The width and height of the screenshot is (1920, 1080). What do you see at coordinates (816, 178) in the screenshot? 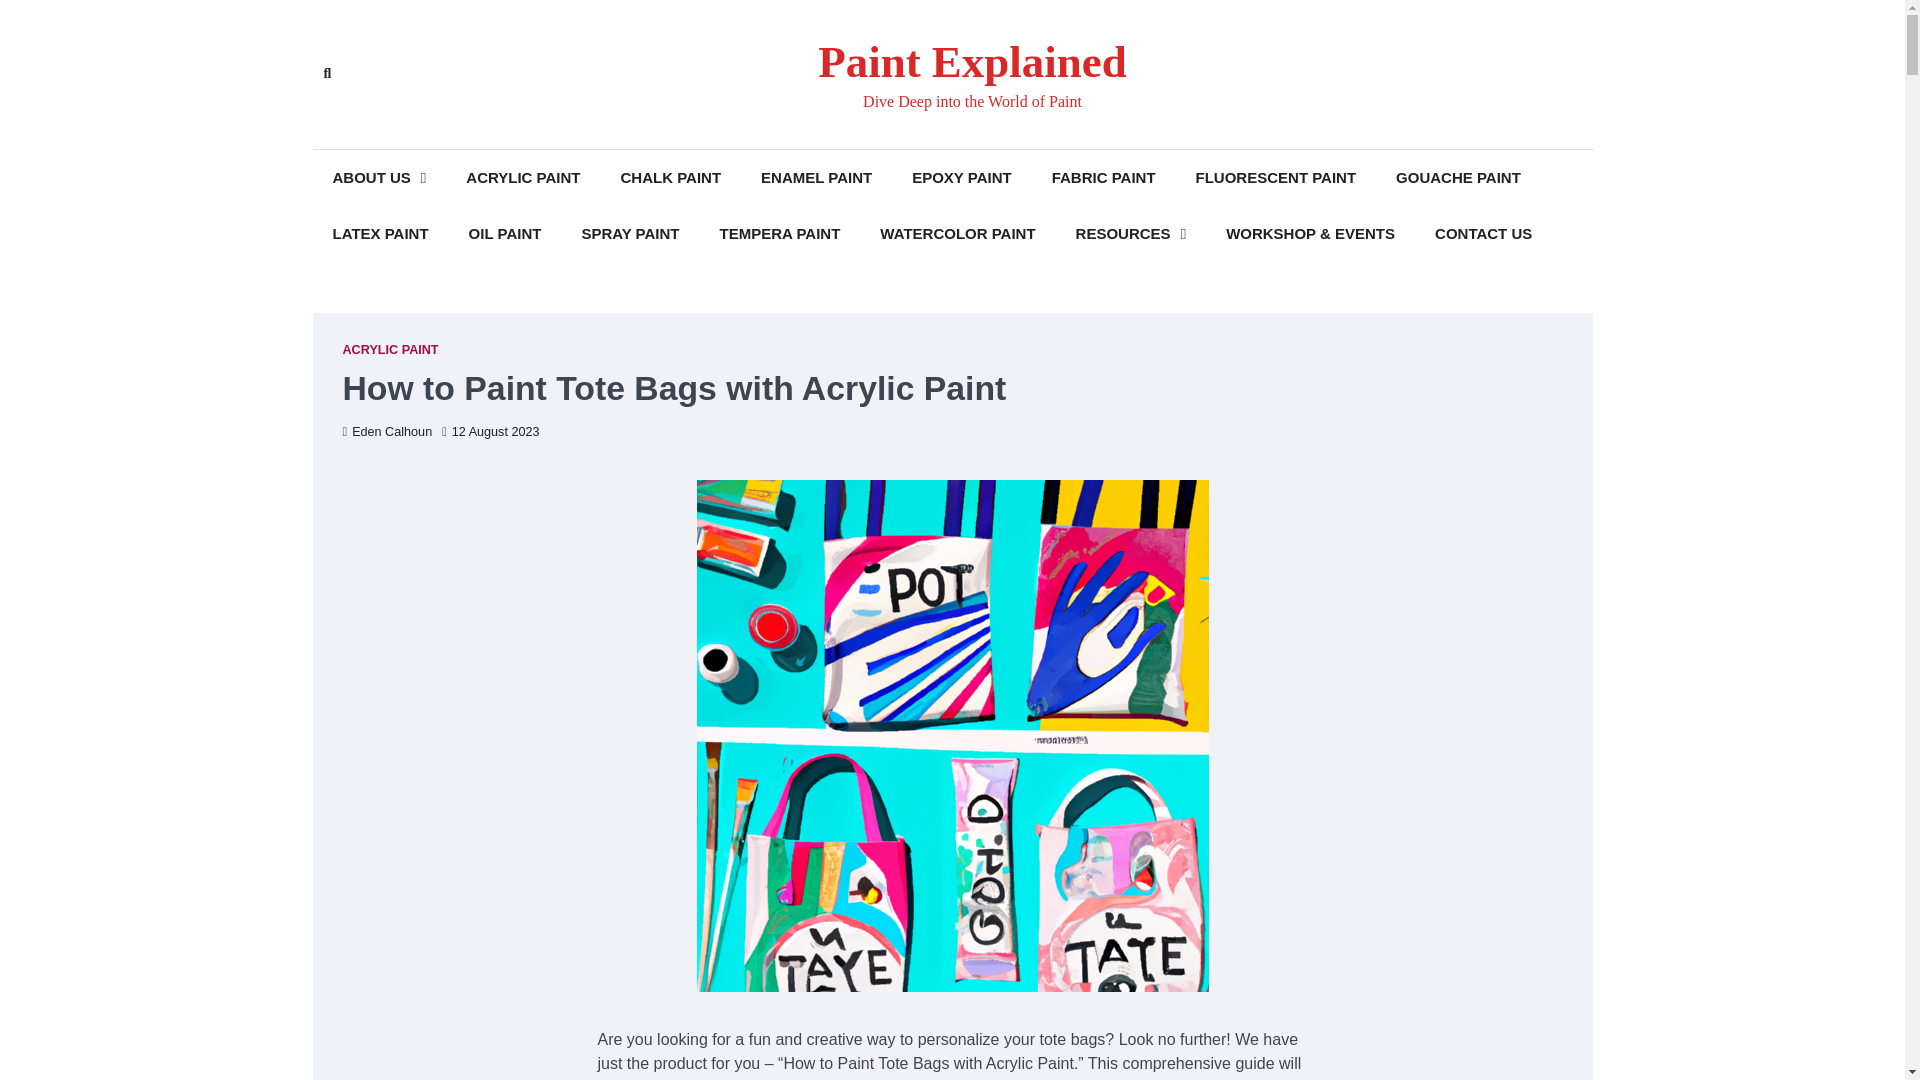
I see `ENAMEL PAINT` at bounding box center [816, 178].